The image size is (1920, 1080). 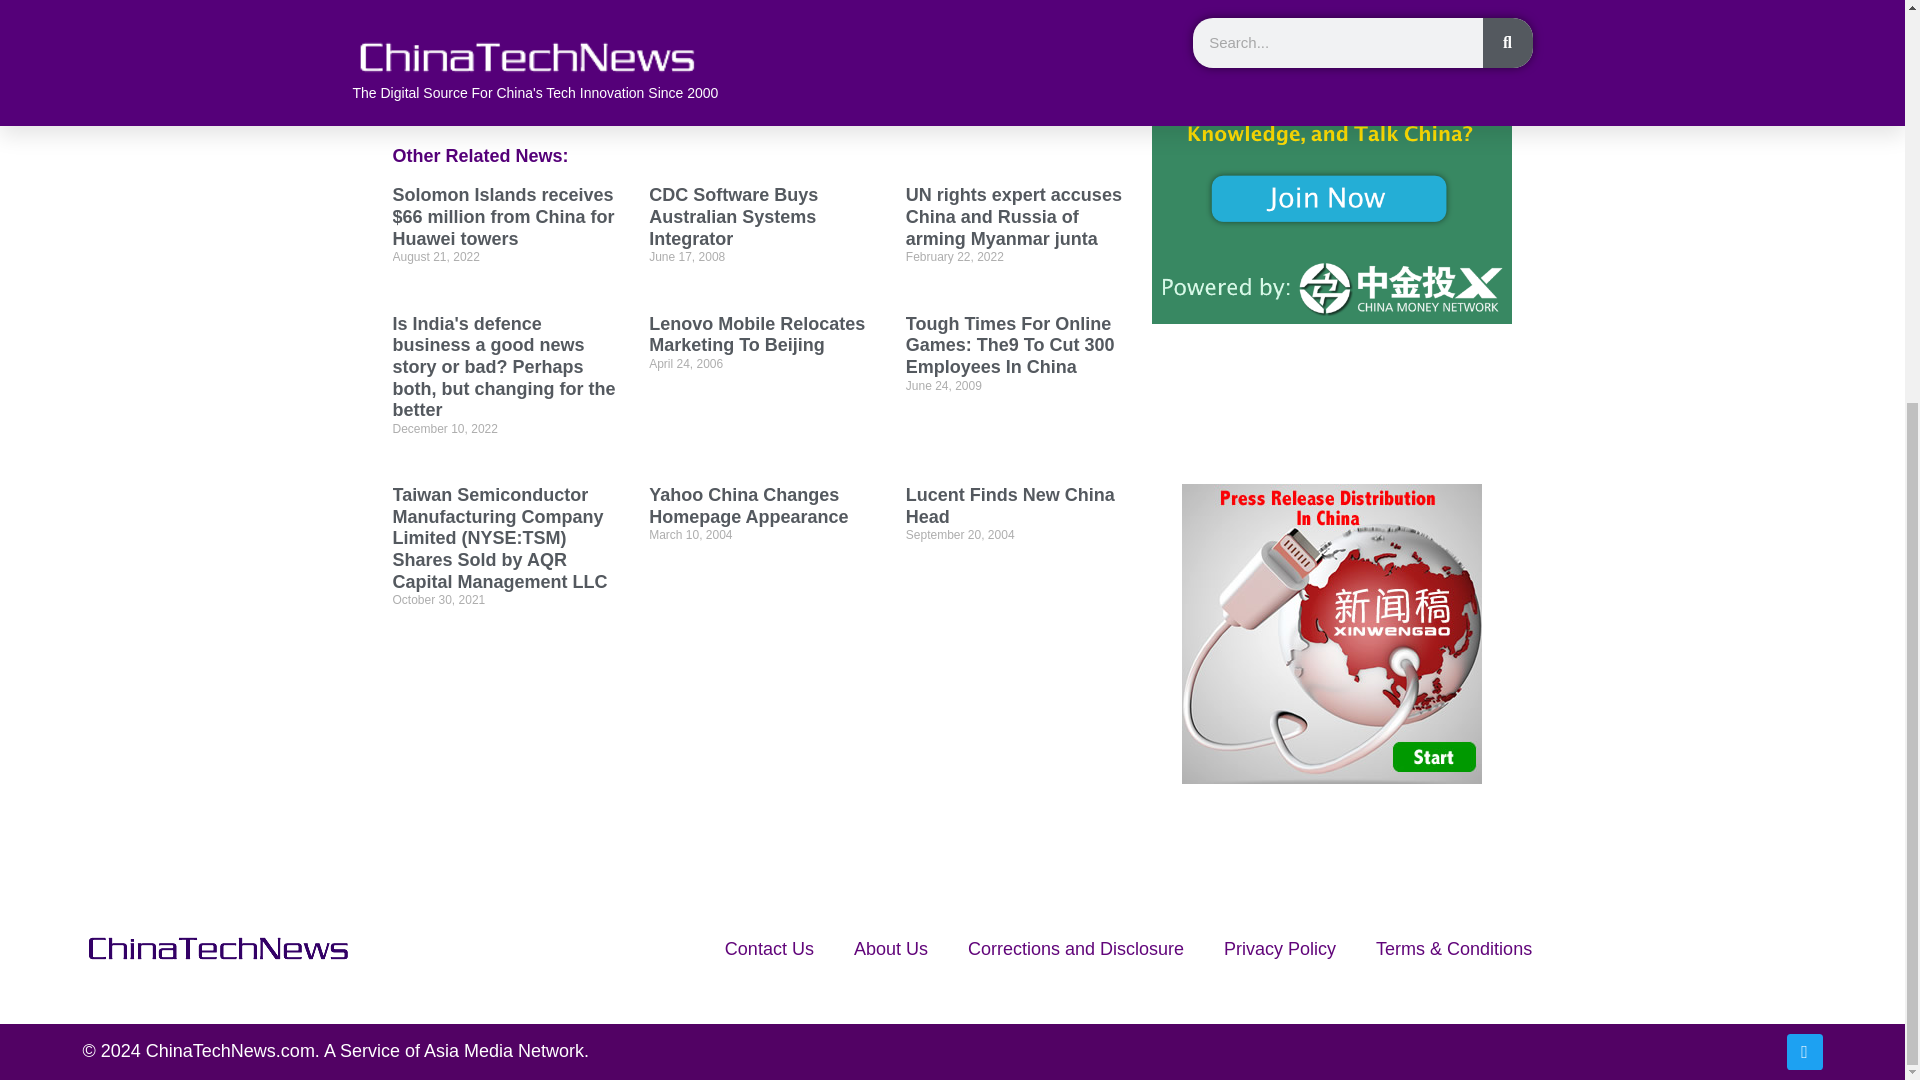 I want to click on share, so click(x=713, y=45).